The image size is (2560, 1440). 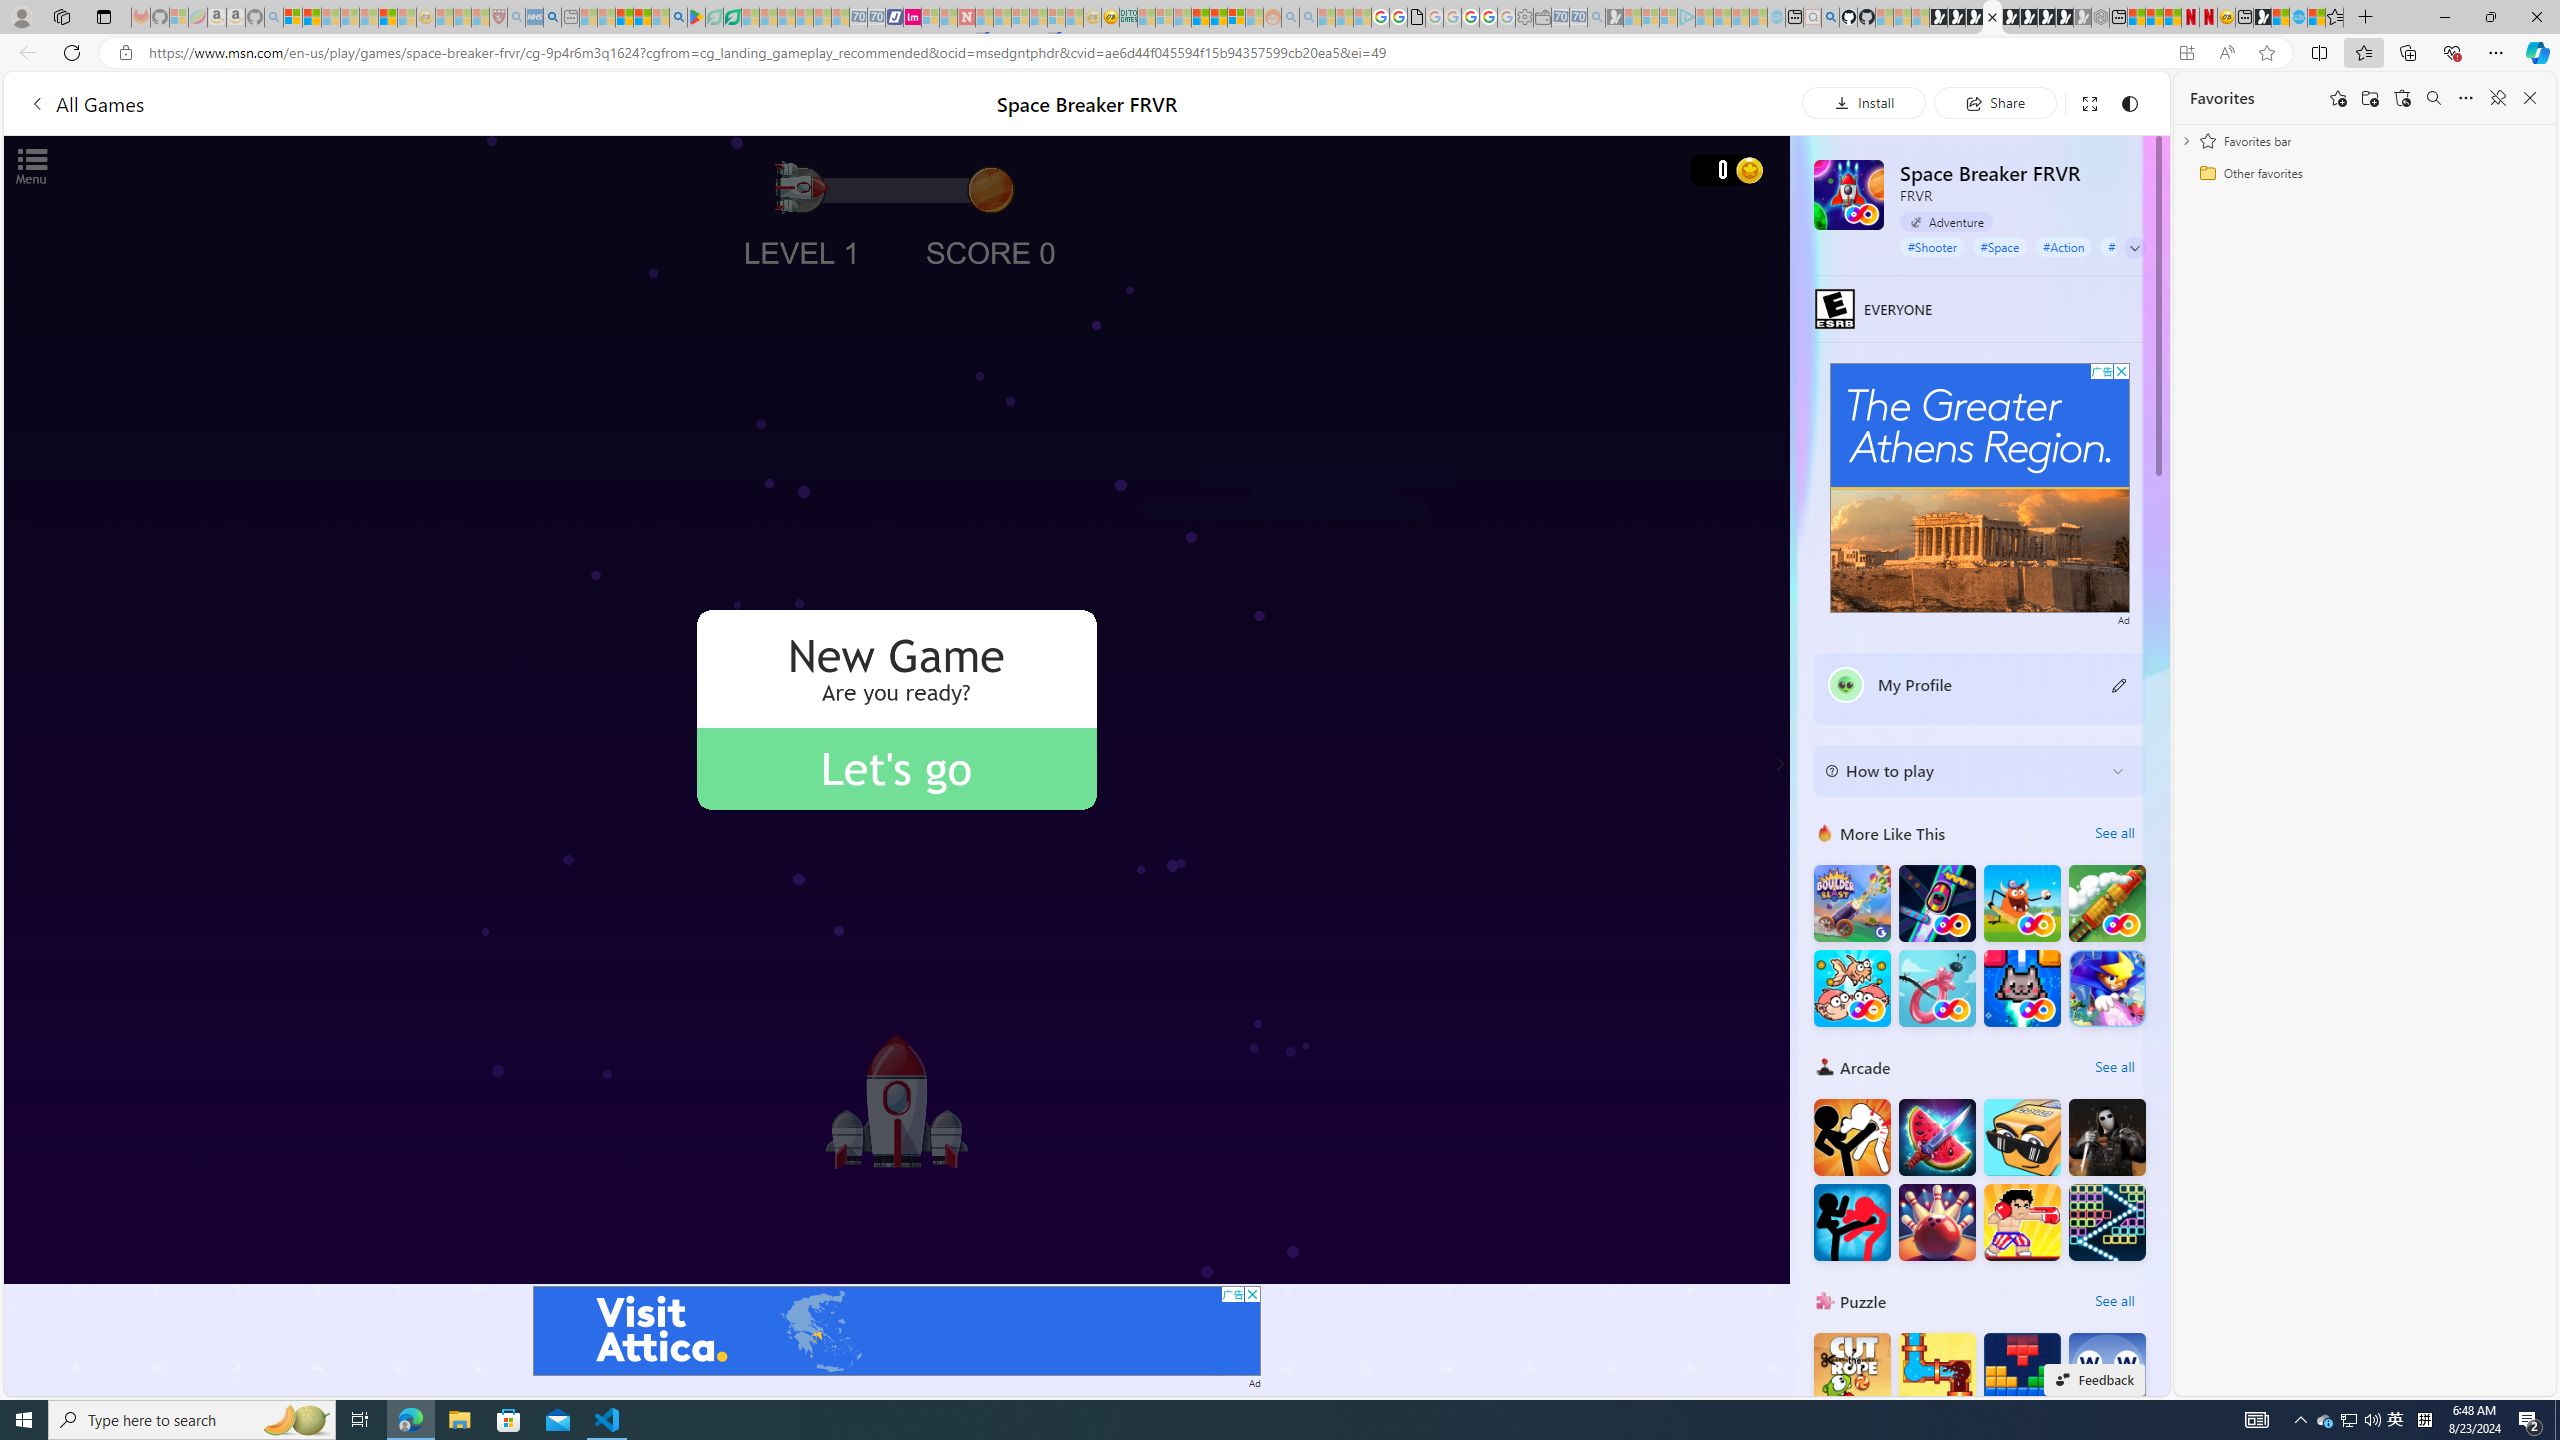 I want to click on Add this page to favorites, so click(x=2338, y=98).